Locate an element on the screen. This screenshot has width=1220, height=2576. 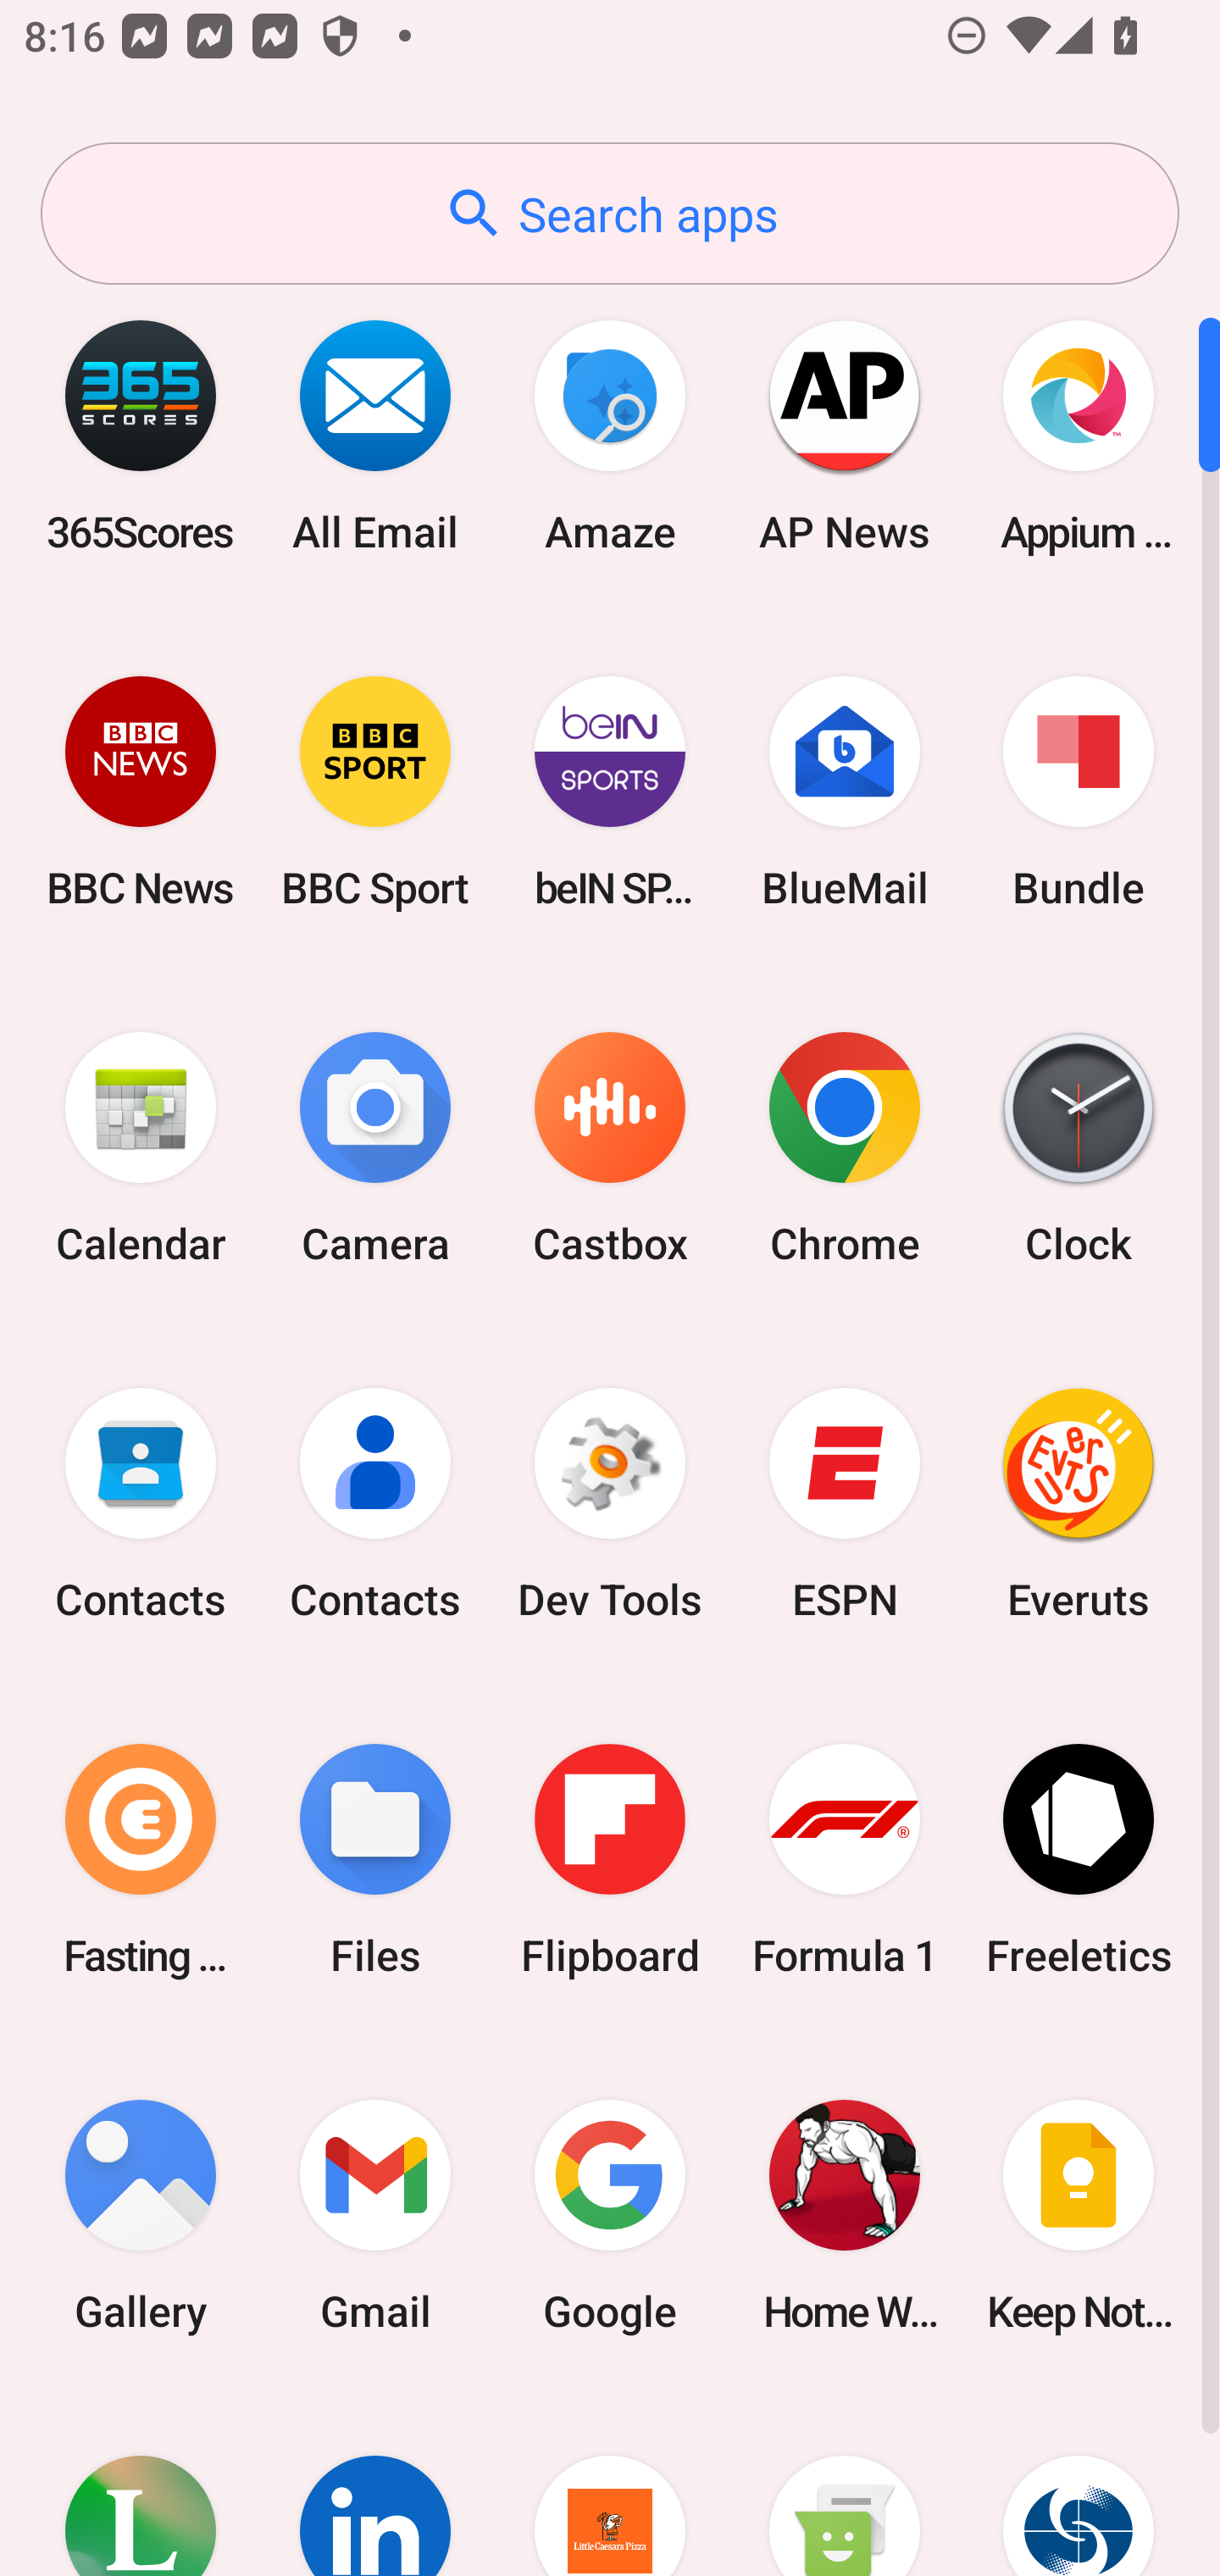
All Email is located at coordinates (375, 436).